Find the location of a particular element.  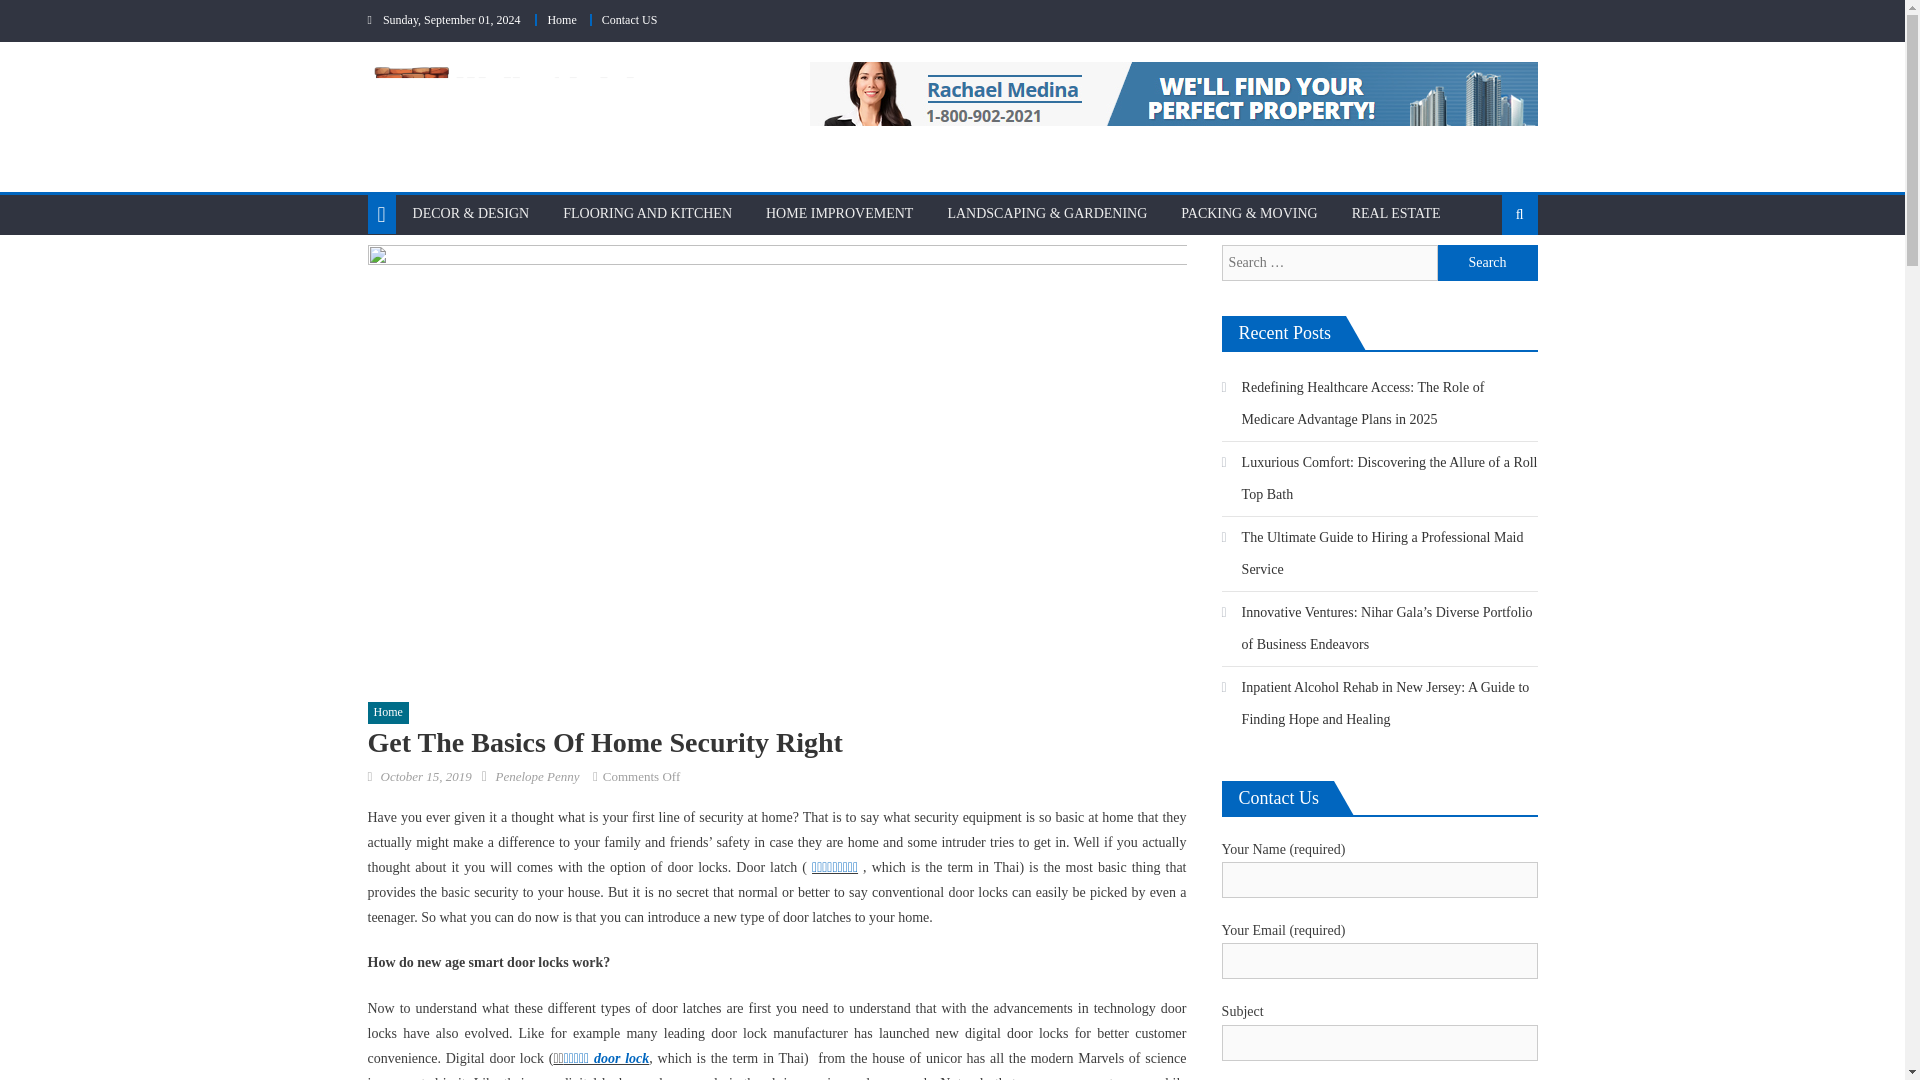

Home is located at coordinates (388, 712).